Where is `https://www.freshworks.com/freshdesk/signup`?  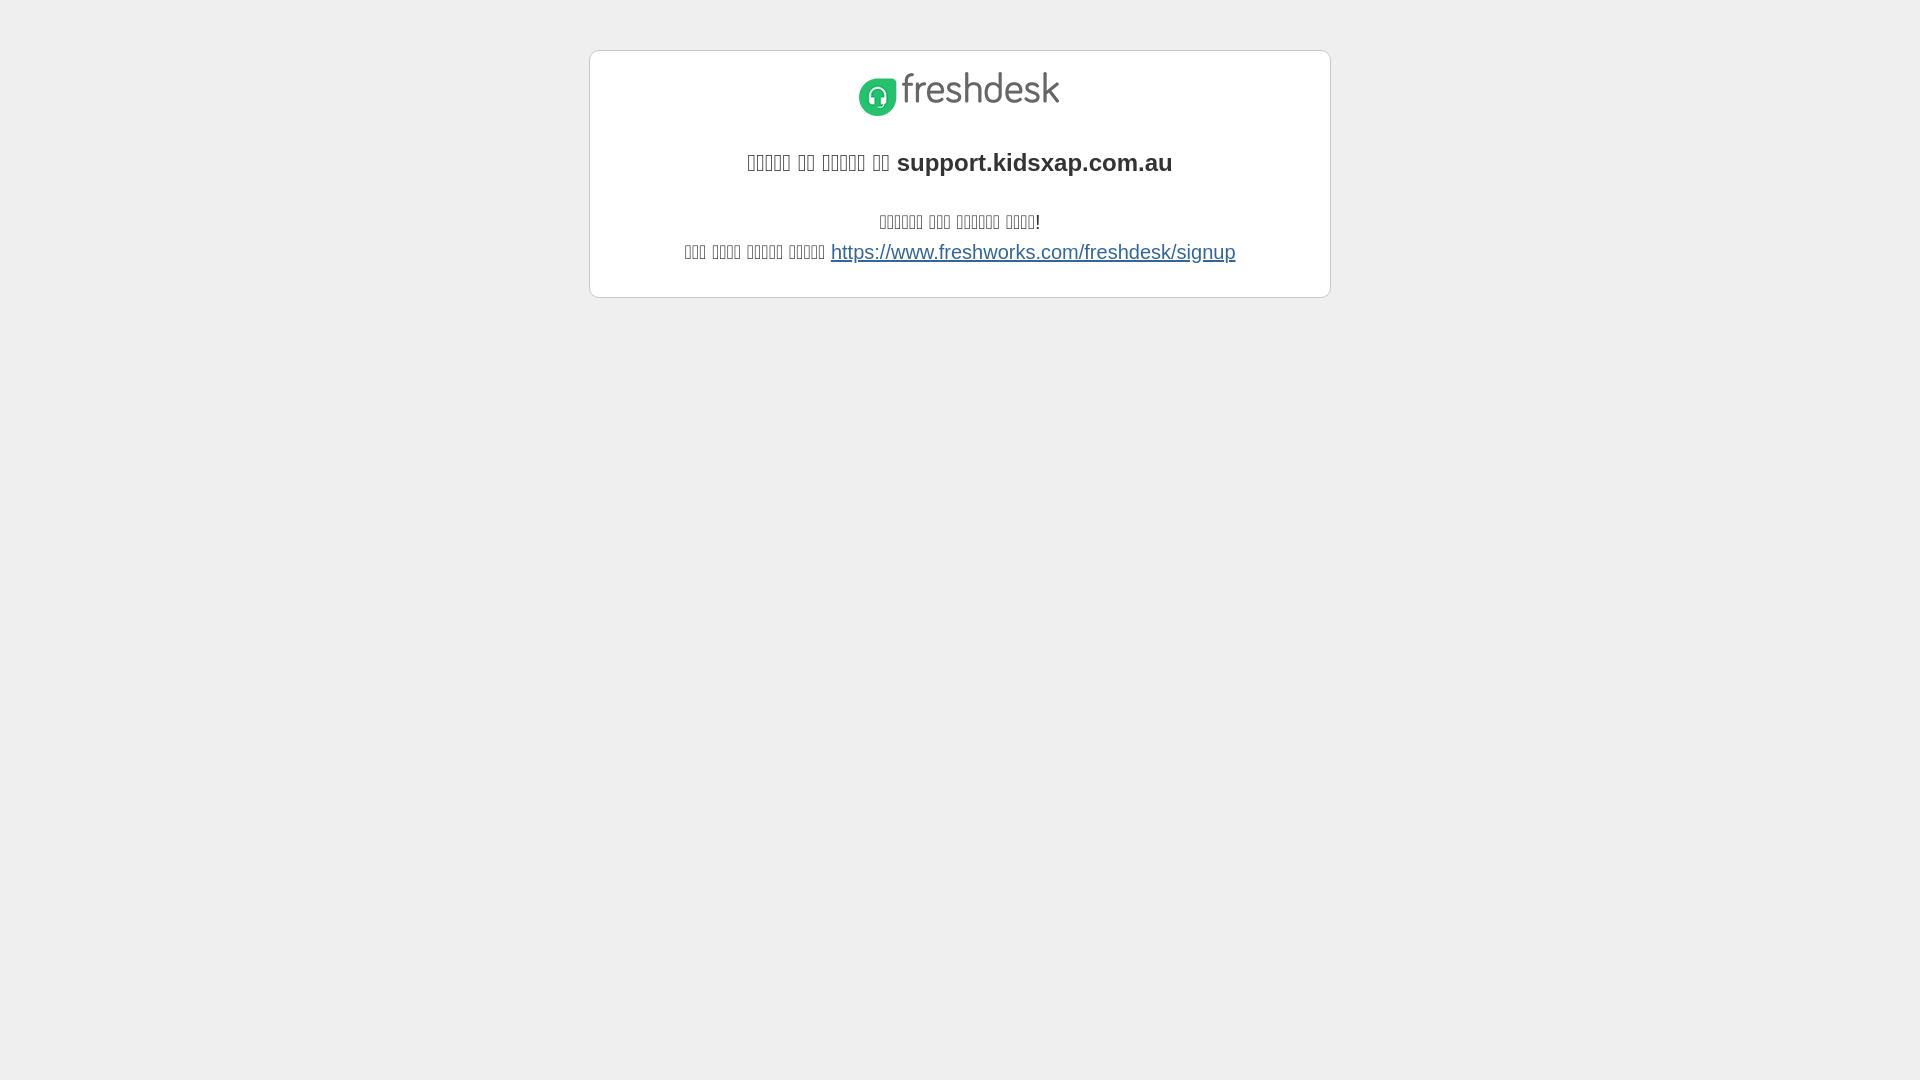
https://www.freshworks.com/freshdesk/signup is located at coordinates (1034, 252).